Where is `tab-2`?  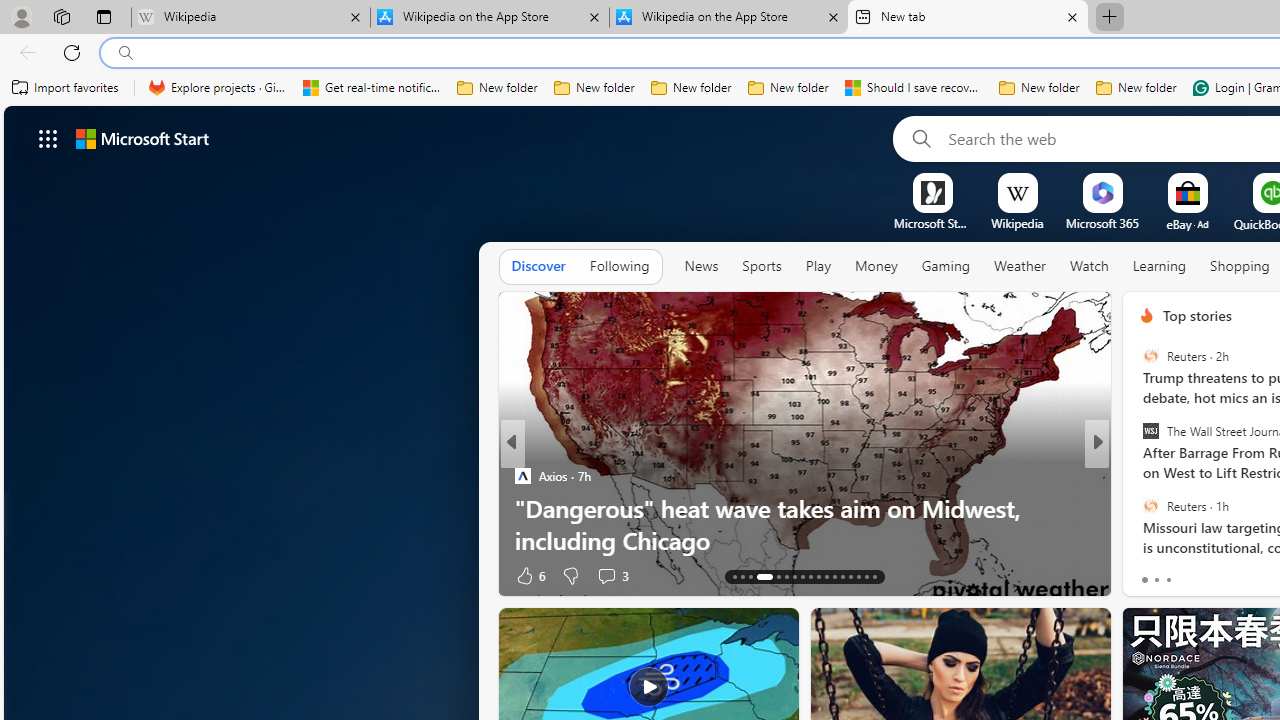 tab-2 is located at coordinates (1168, 580).